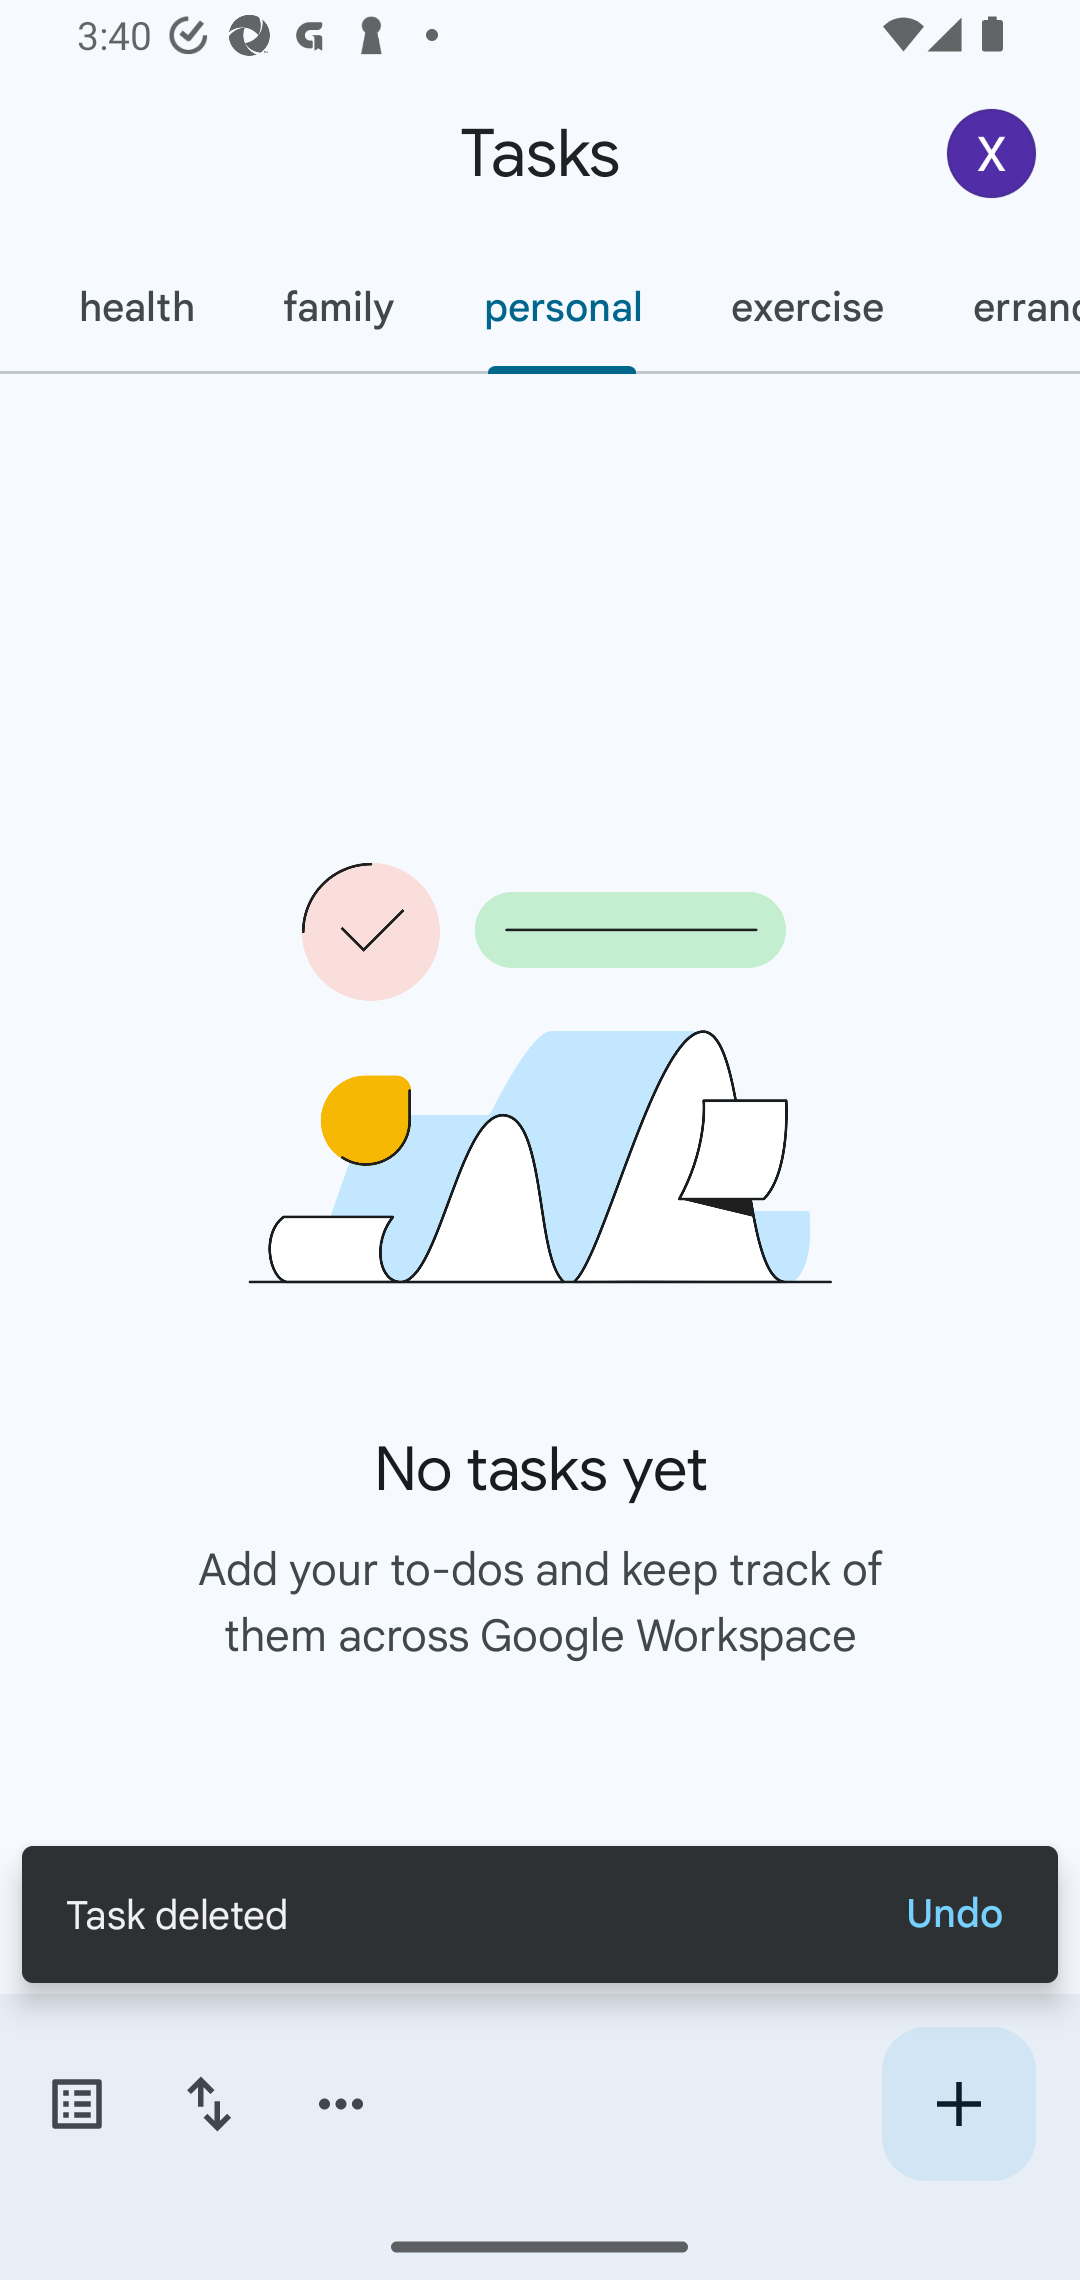 The width and height of the screenshot is (1080, 2280). I want to click on Change sort order, so click(208, 2104).